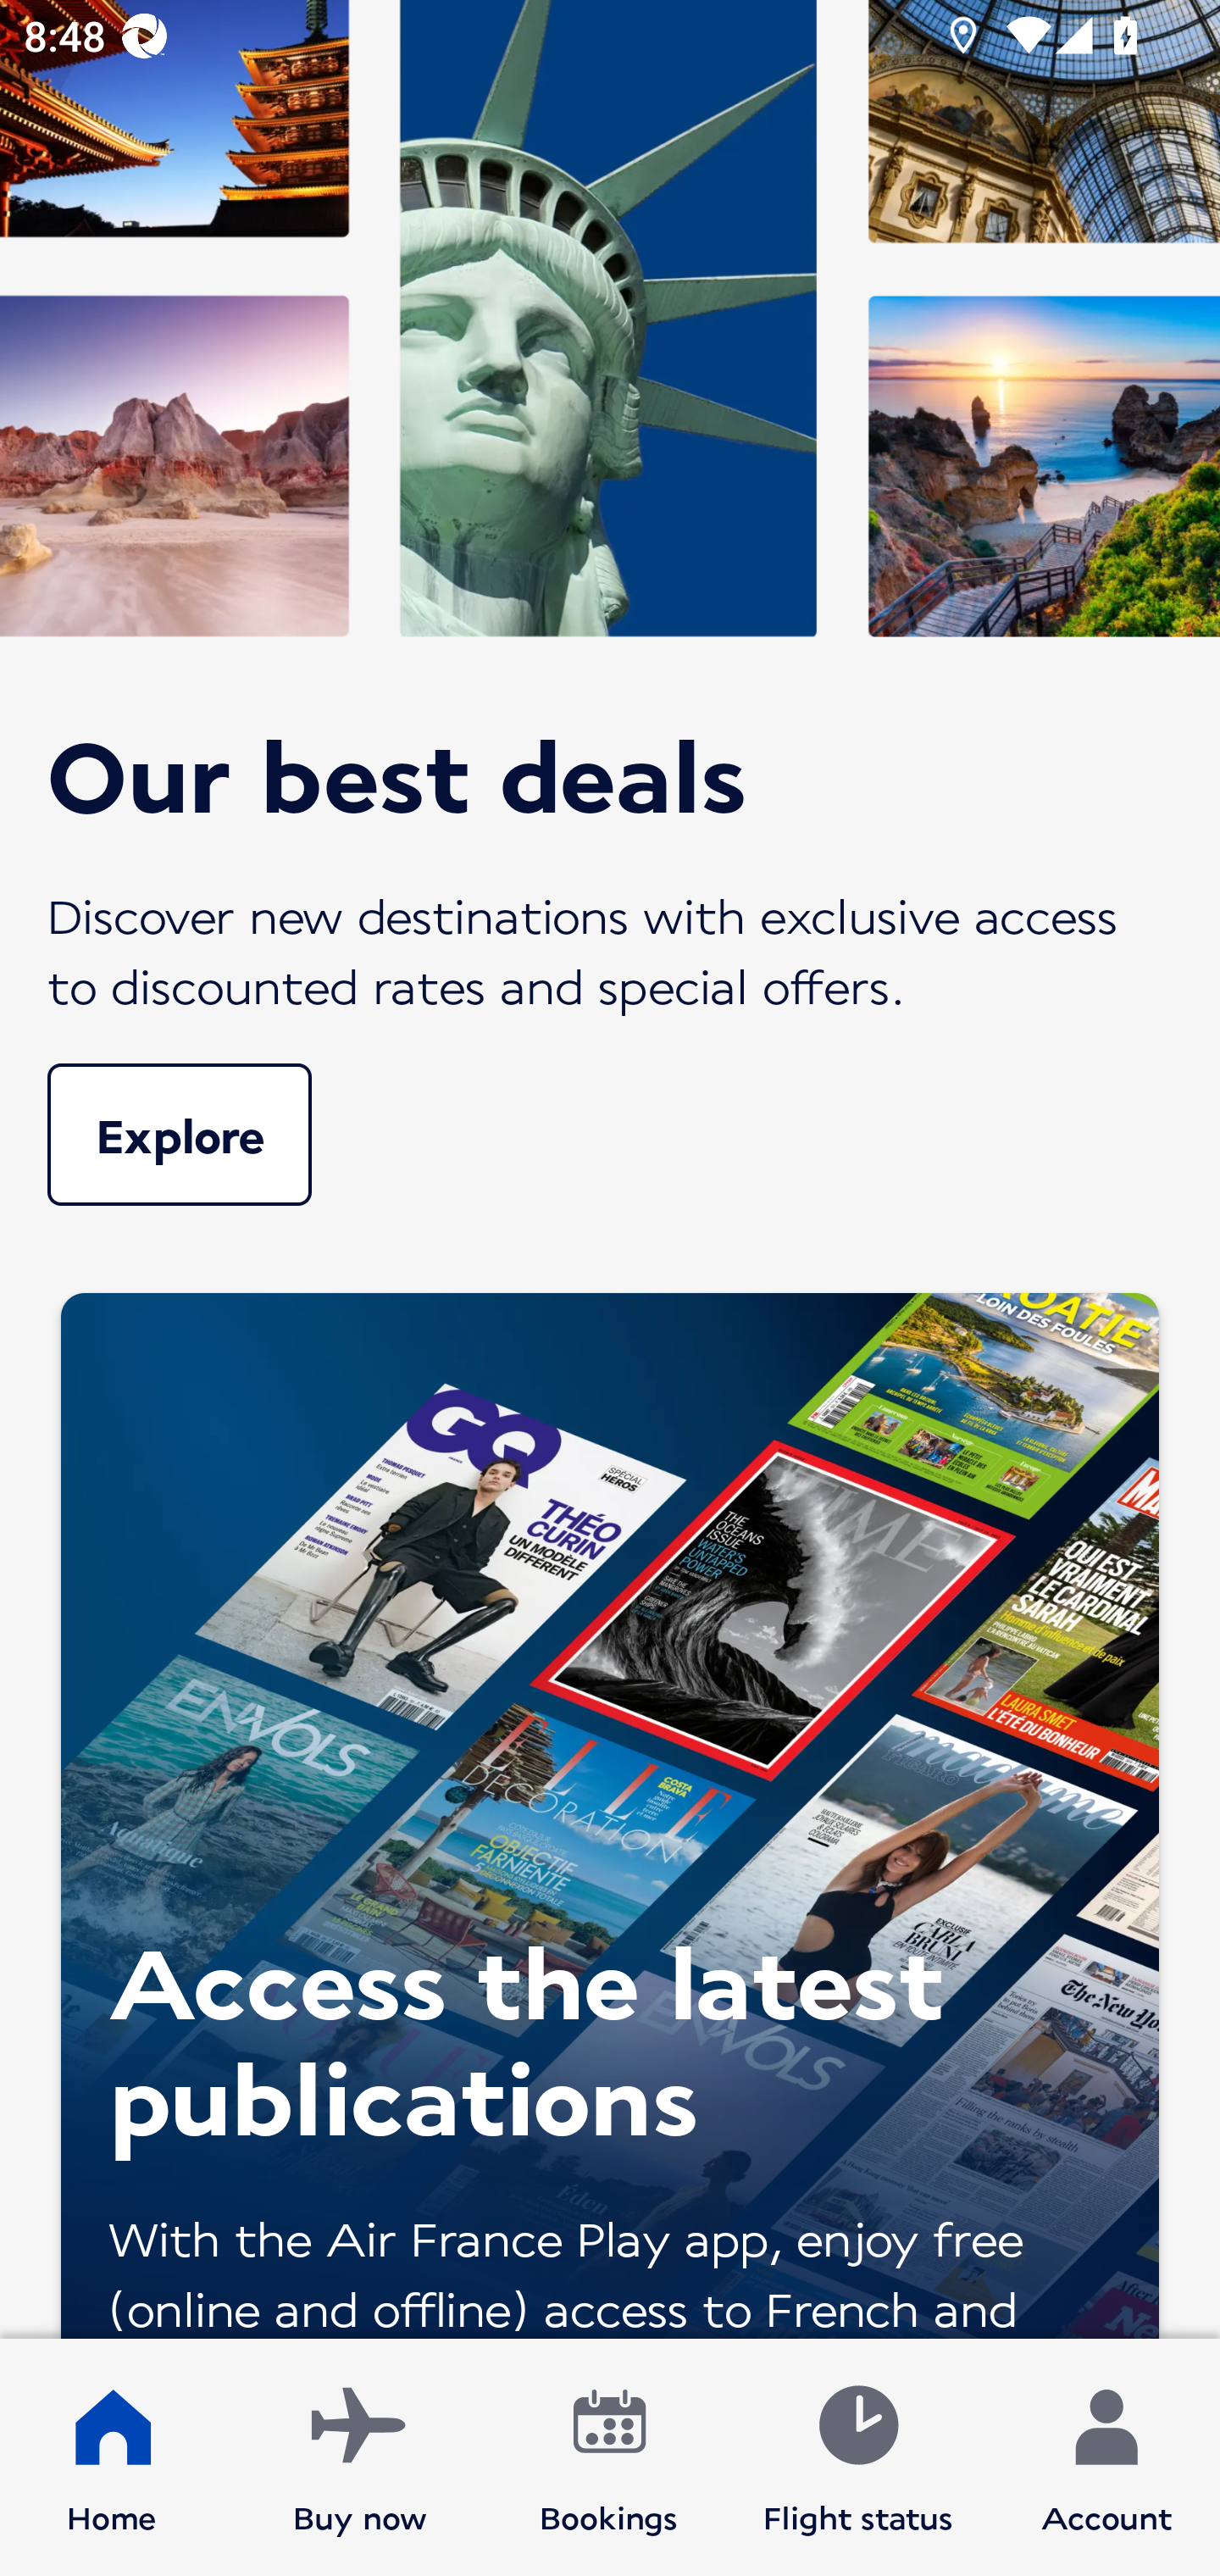  What do you see at coordinates (1106, 2457) in the screenshot?
I see `Account` at bounding box center [1106, 2457].